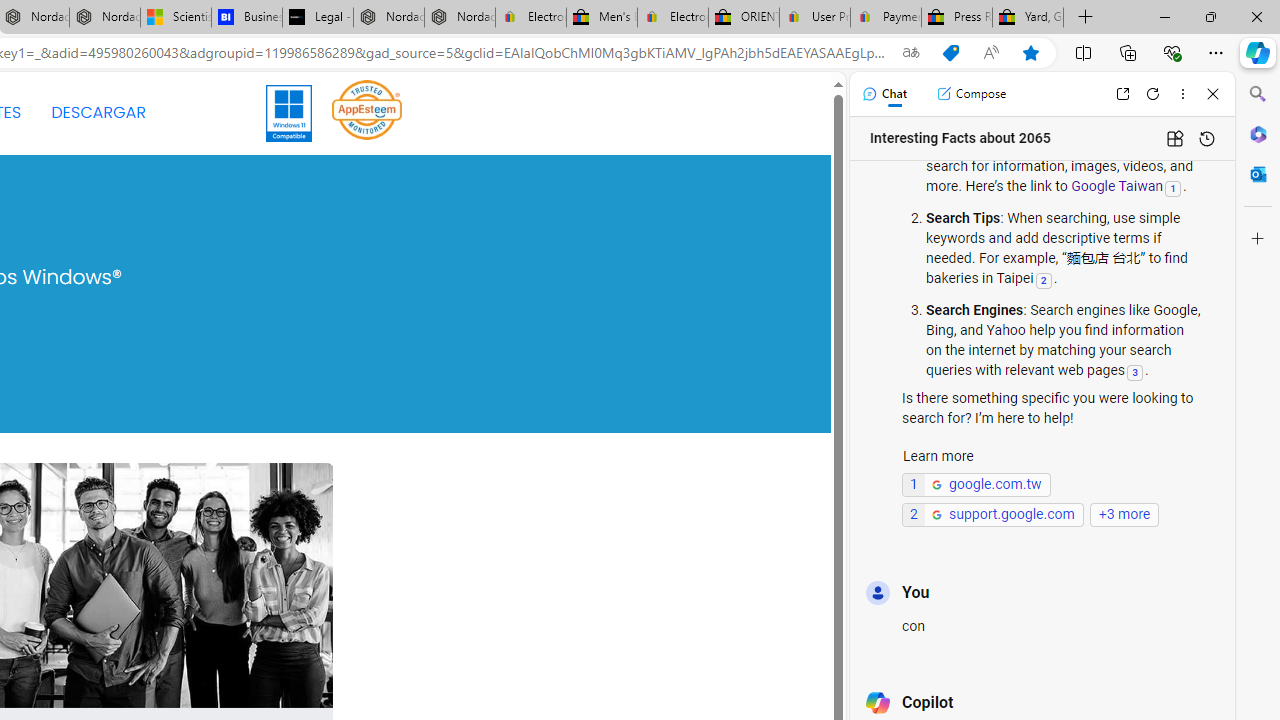  I want to click on Outlook, so click(1258, 174).